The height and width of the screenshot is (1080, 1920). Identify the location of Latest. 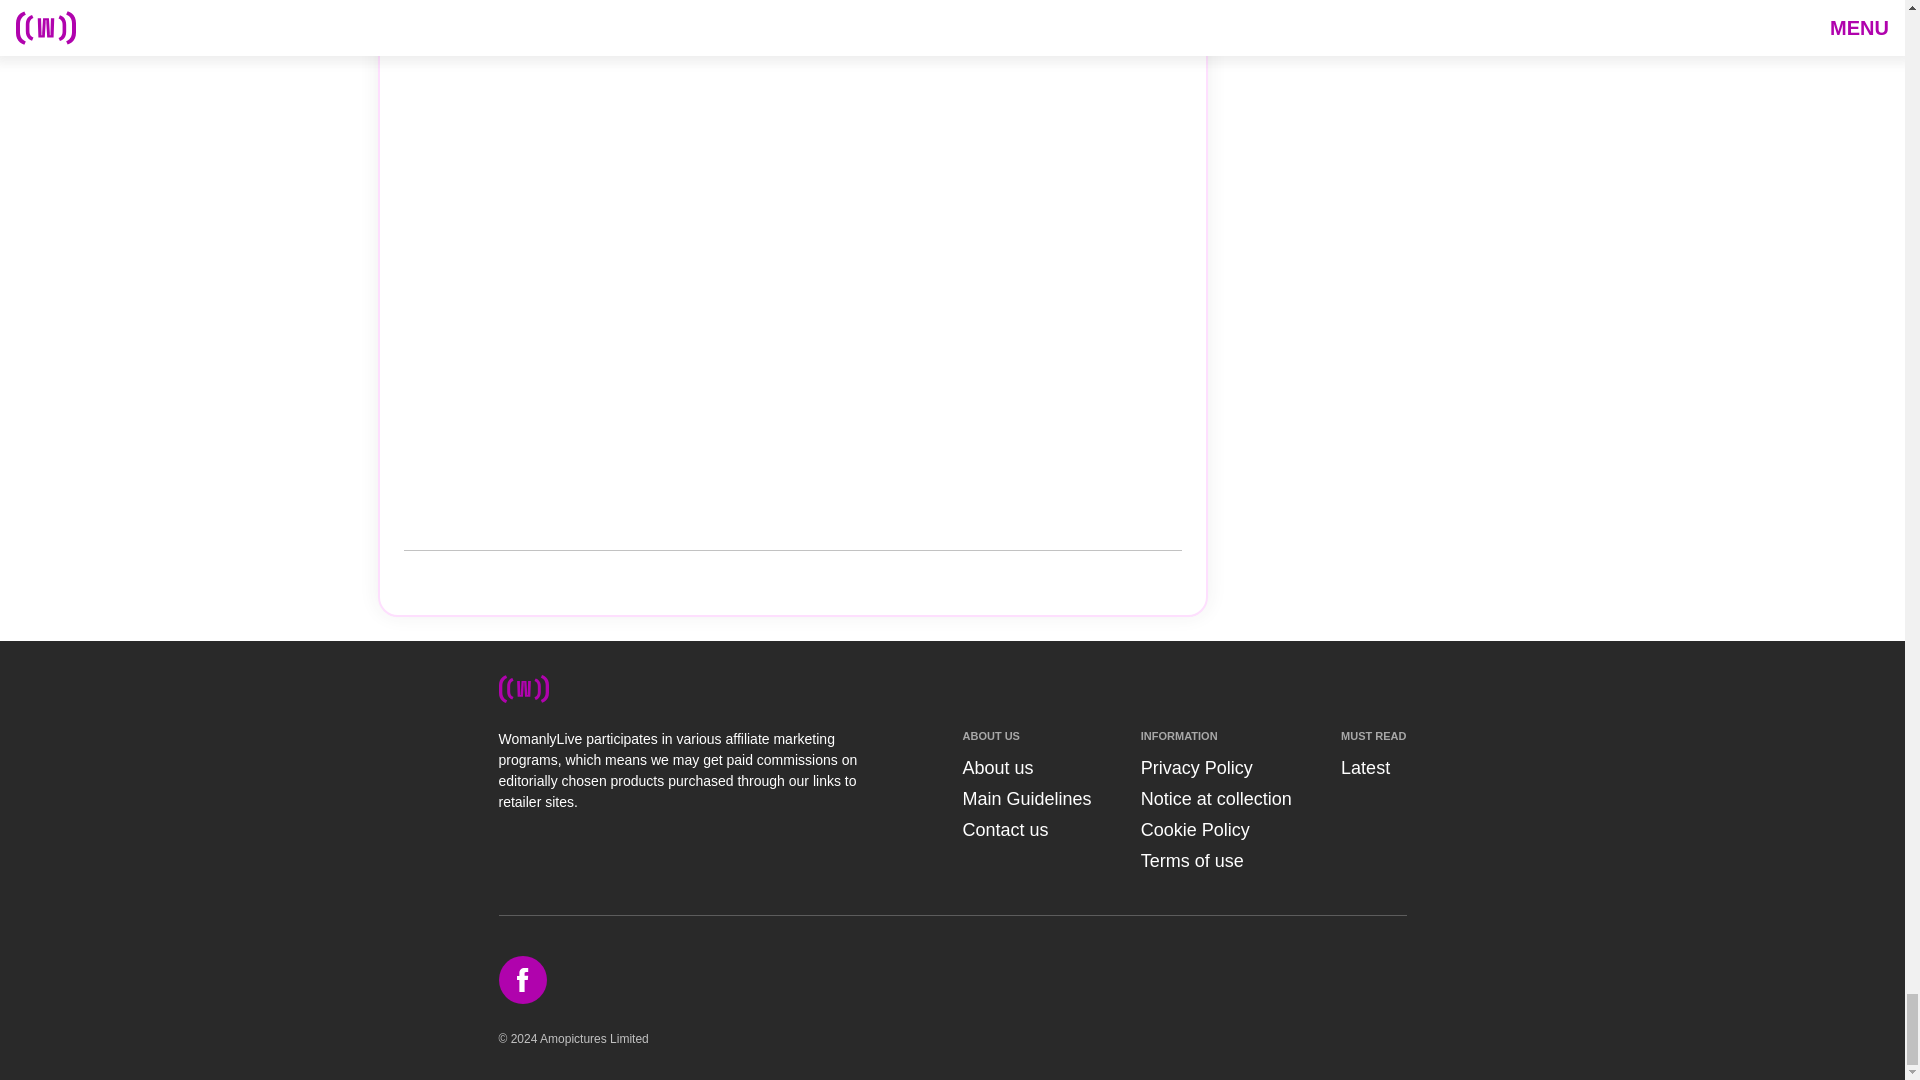
(1365, 768).